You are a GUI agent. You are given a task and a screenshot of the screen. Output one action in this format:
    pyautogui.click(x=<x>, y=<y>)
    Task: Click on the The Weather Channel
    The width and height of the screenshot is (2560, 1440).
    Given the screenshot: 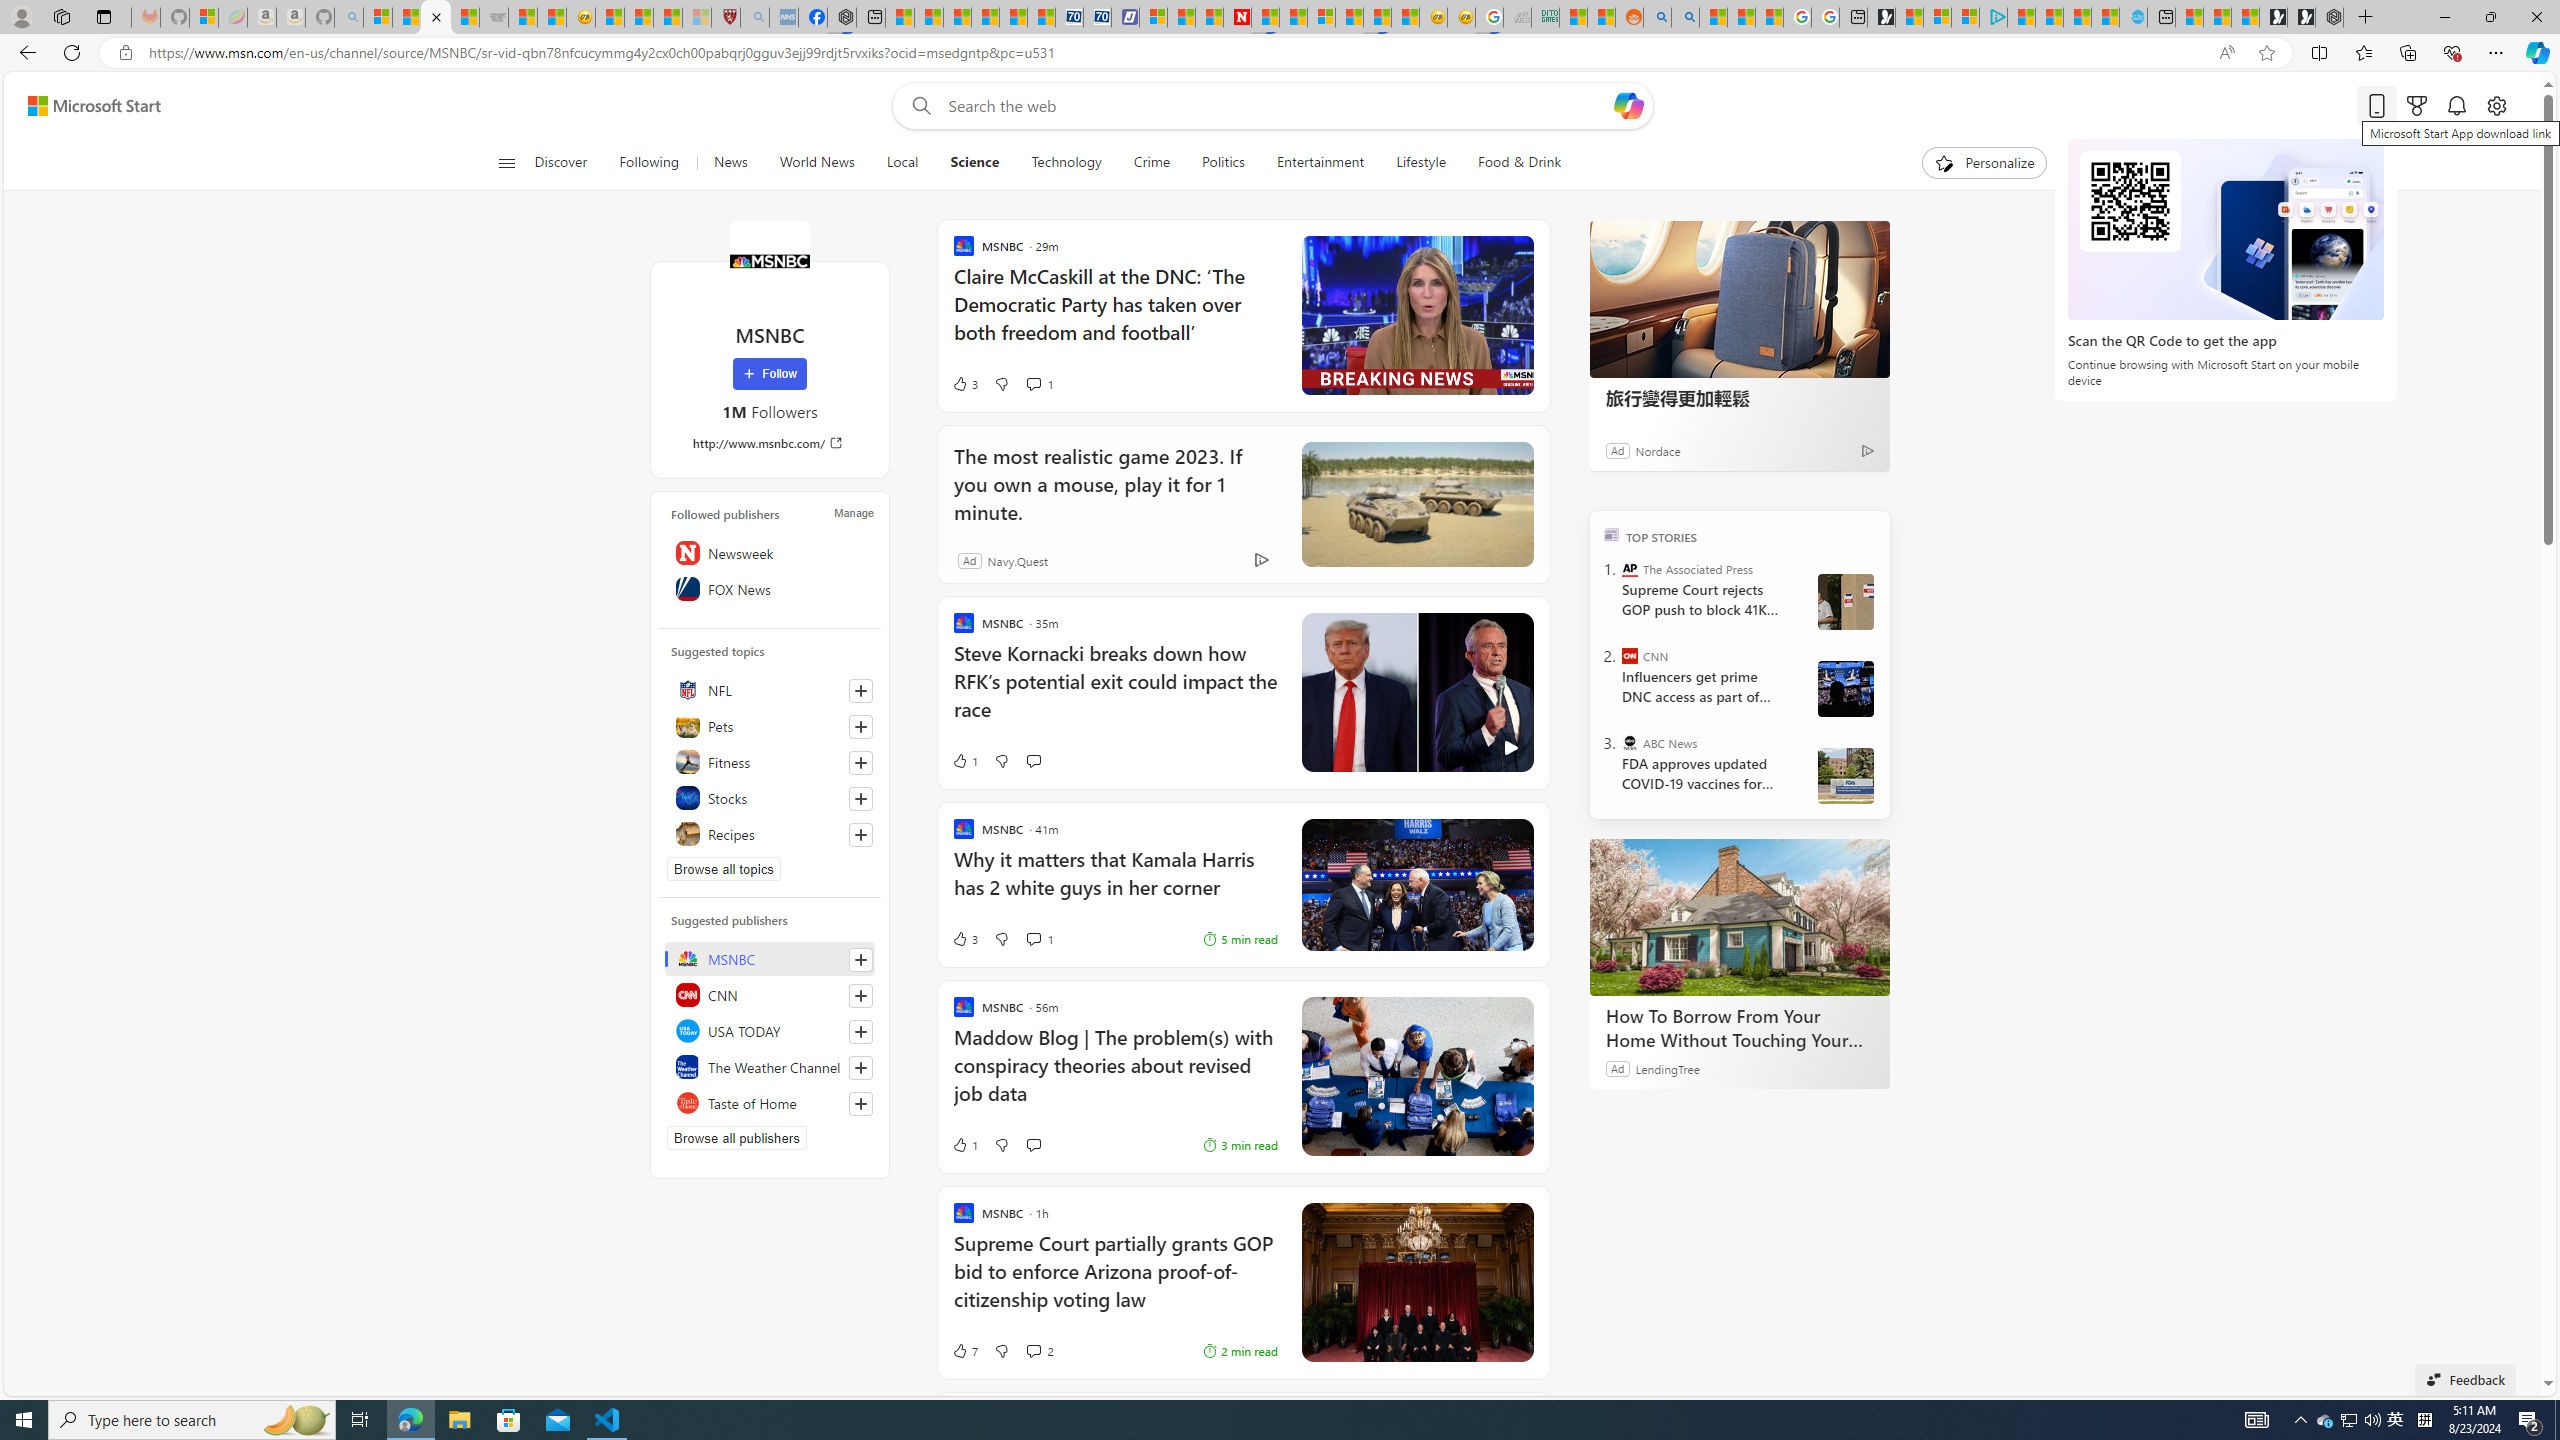 What is the action you would take?
    pyautogui.click(x=770, y=1066)
    